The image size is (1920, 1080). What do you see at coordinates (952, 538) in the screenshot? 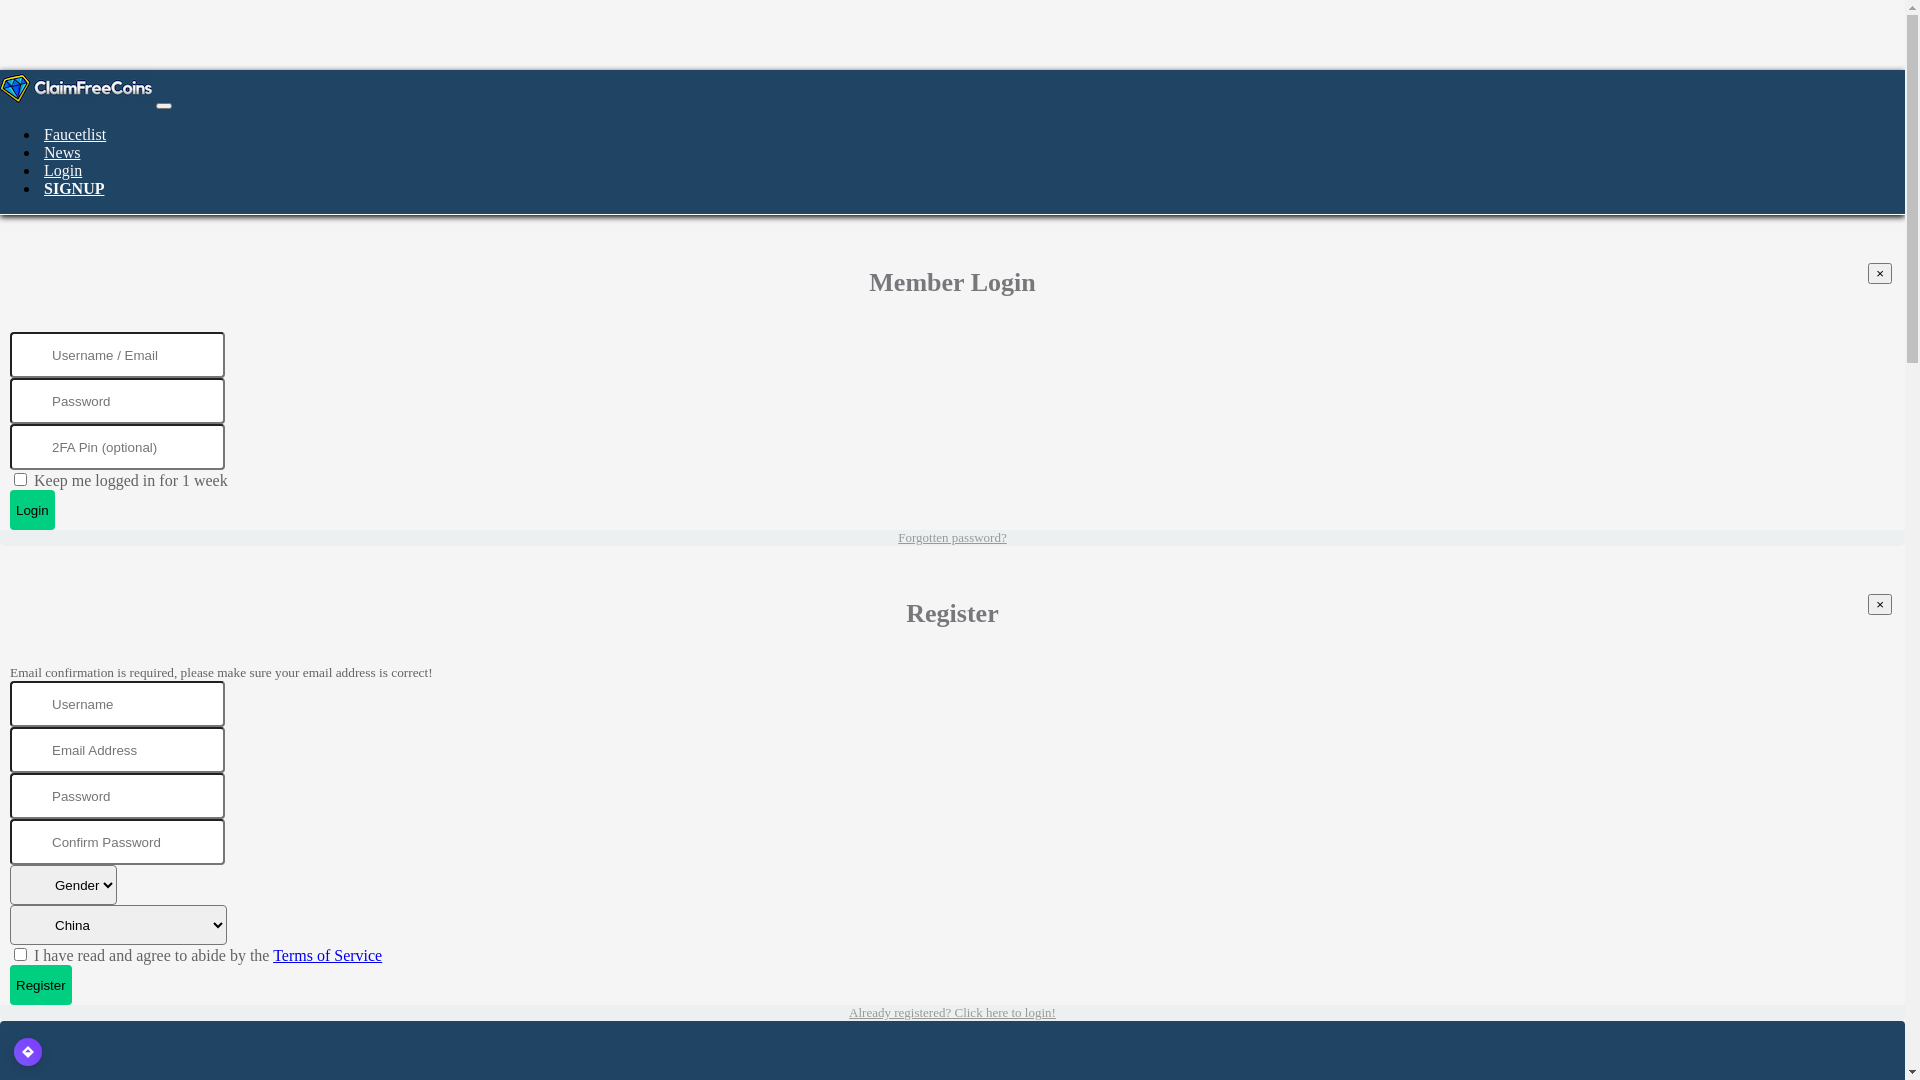
I see `Forgotten password?` at bounding box center [952, 538].